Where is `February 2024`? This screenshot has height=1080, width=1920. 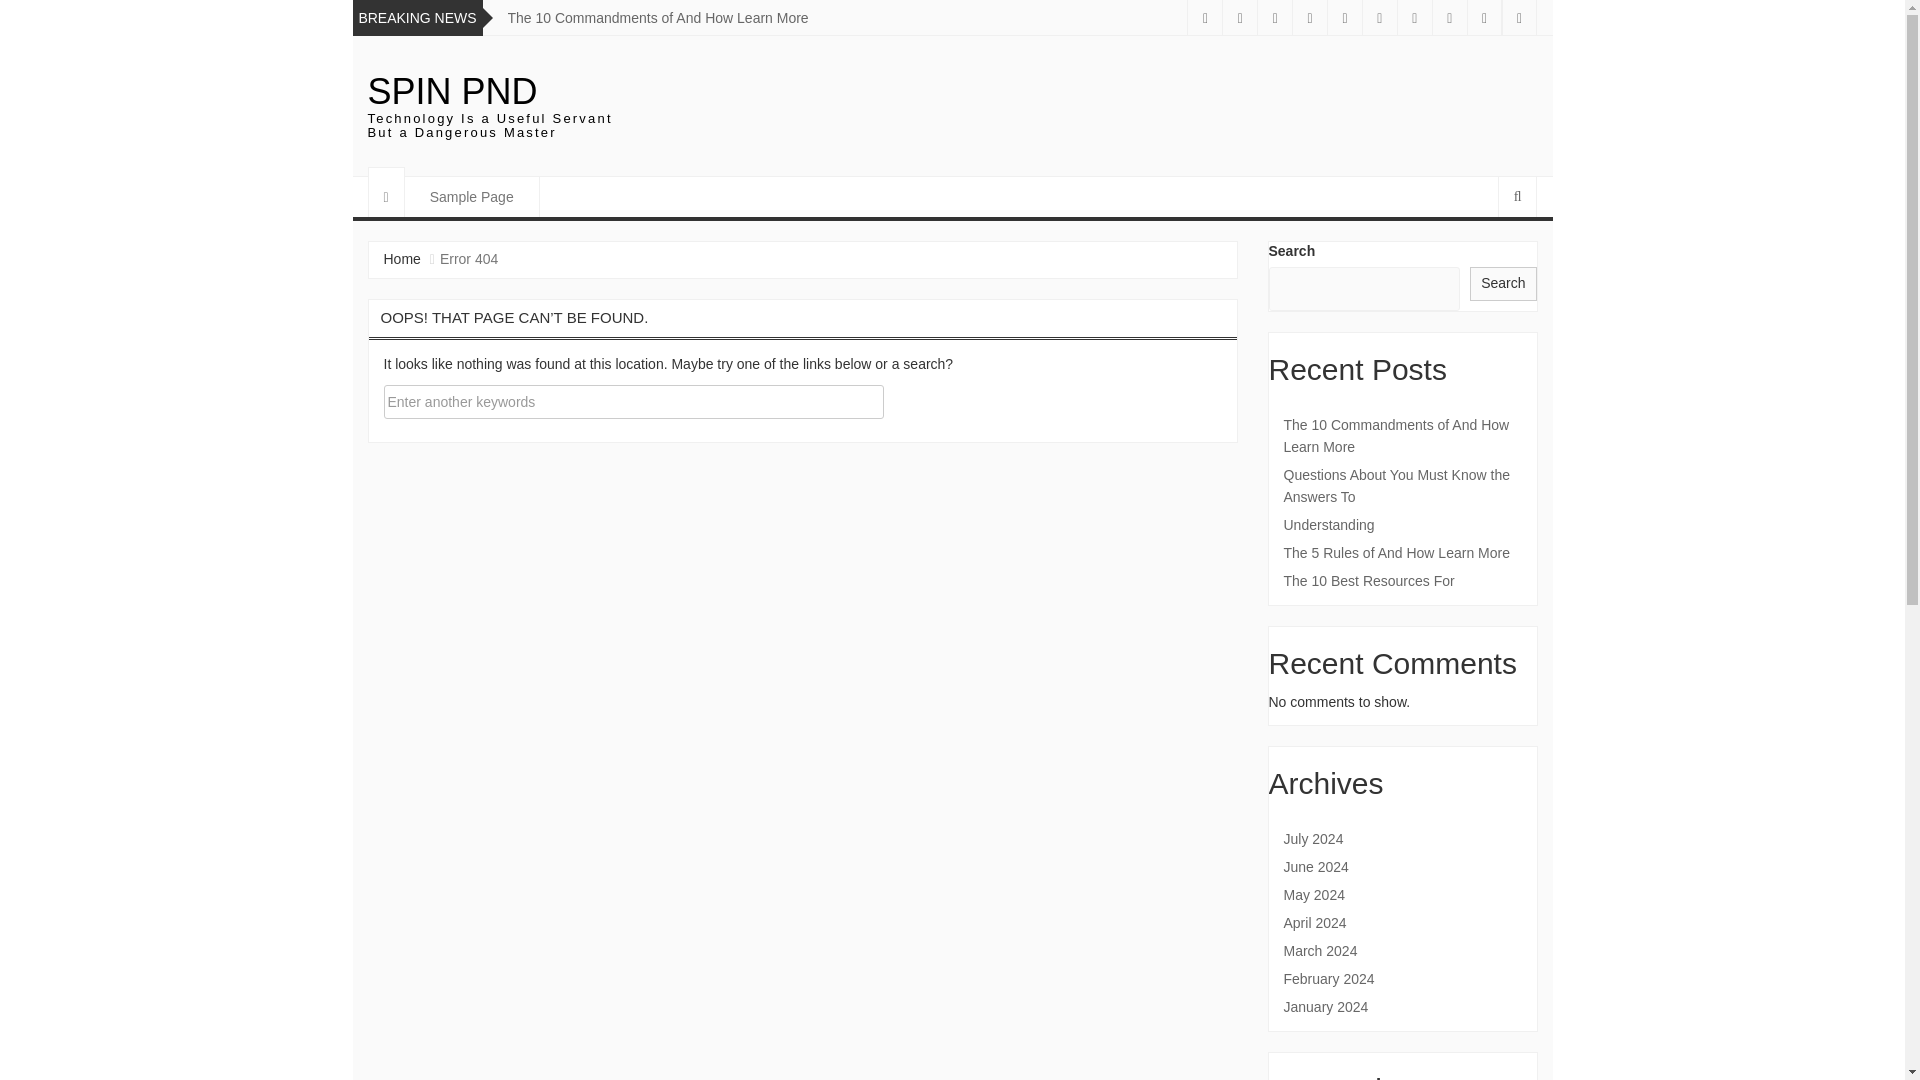
February 2024 is located at coordinates (1403, 978).